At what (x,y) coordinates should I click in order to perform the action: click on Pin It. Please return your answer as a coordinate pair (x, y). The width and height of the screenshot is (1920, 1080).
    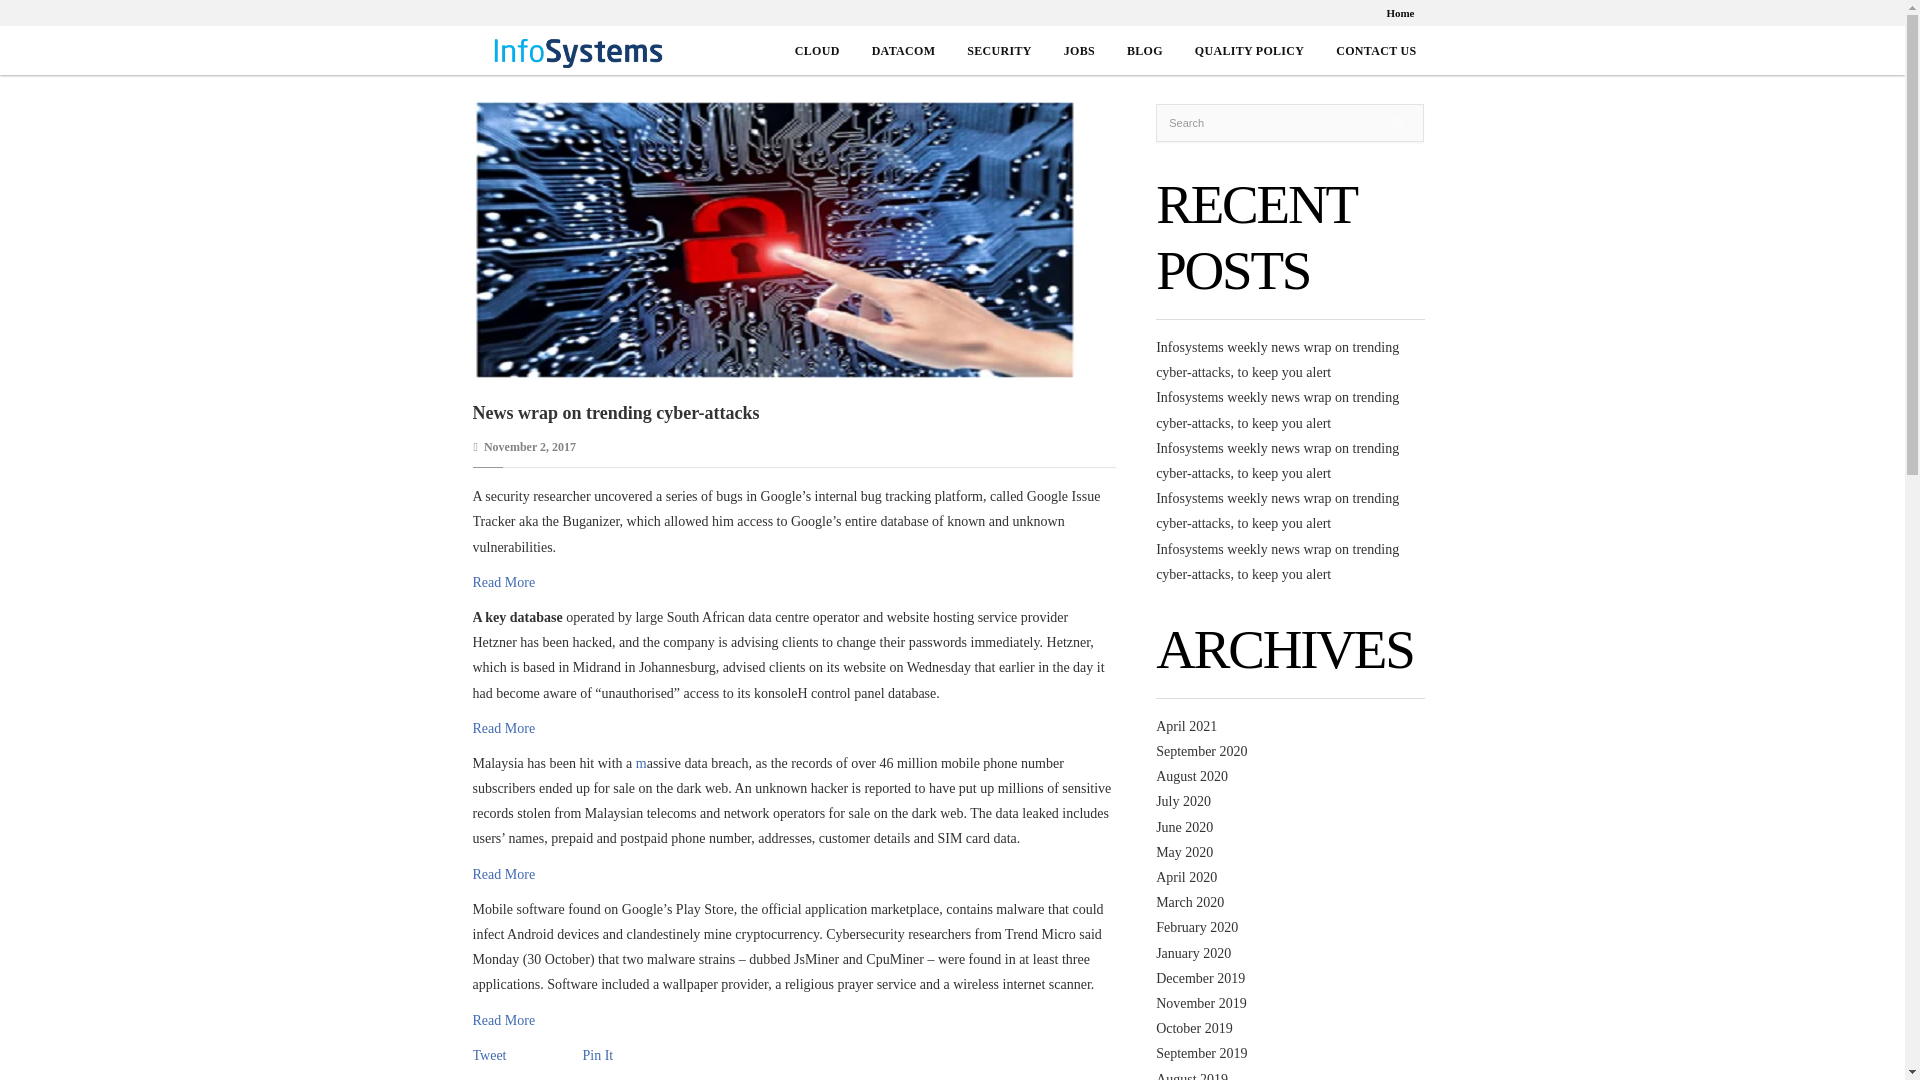
    Looking at the image, I should click on (596, 1056).